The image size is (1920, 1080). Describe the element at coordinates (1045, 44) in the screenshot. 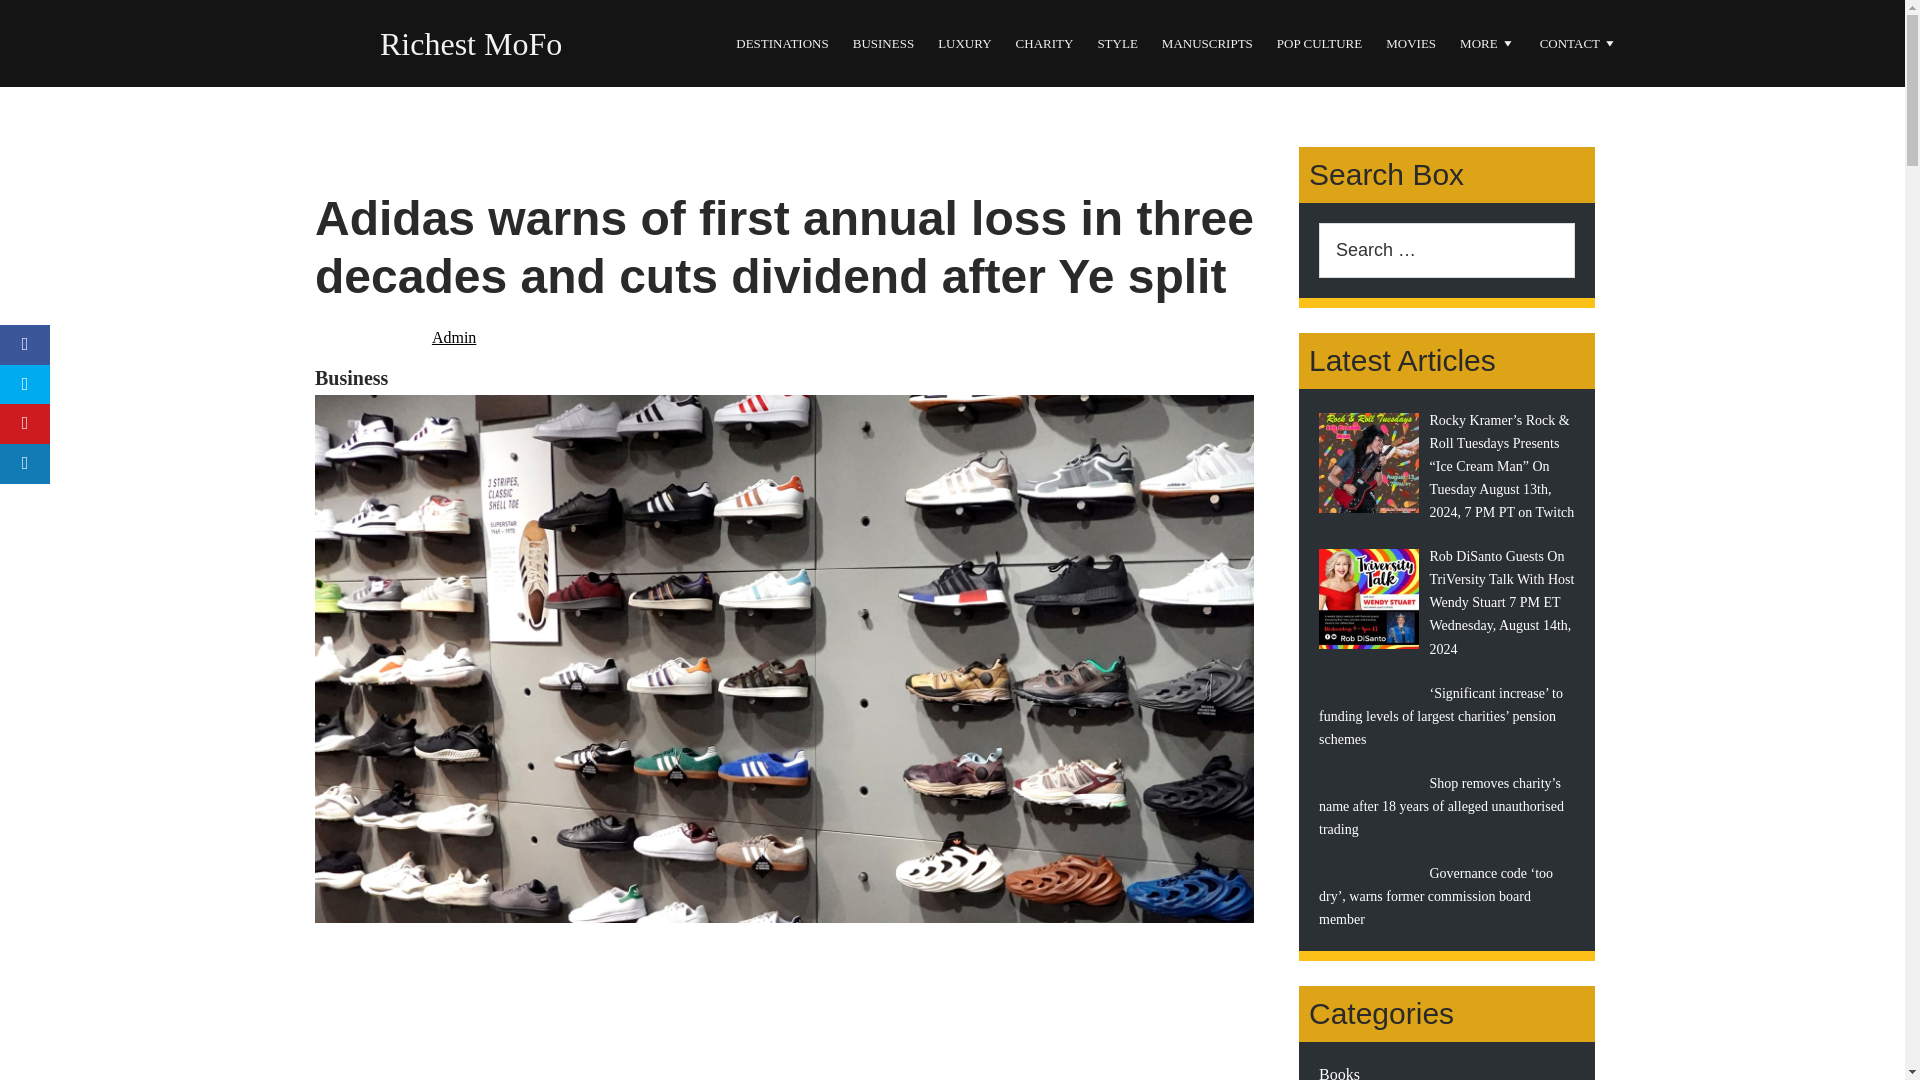

I see `CHARITY` at that location.